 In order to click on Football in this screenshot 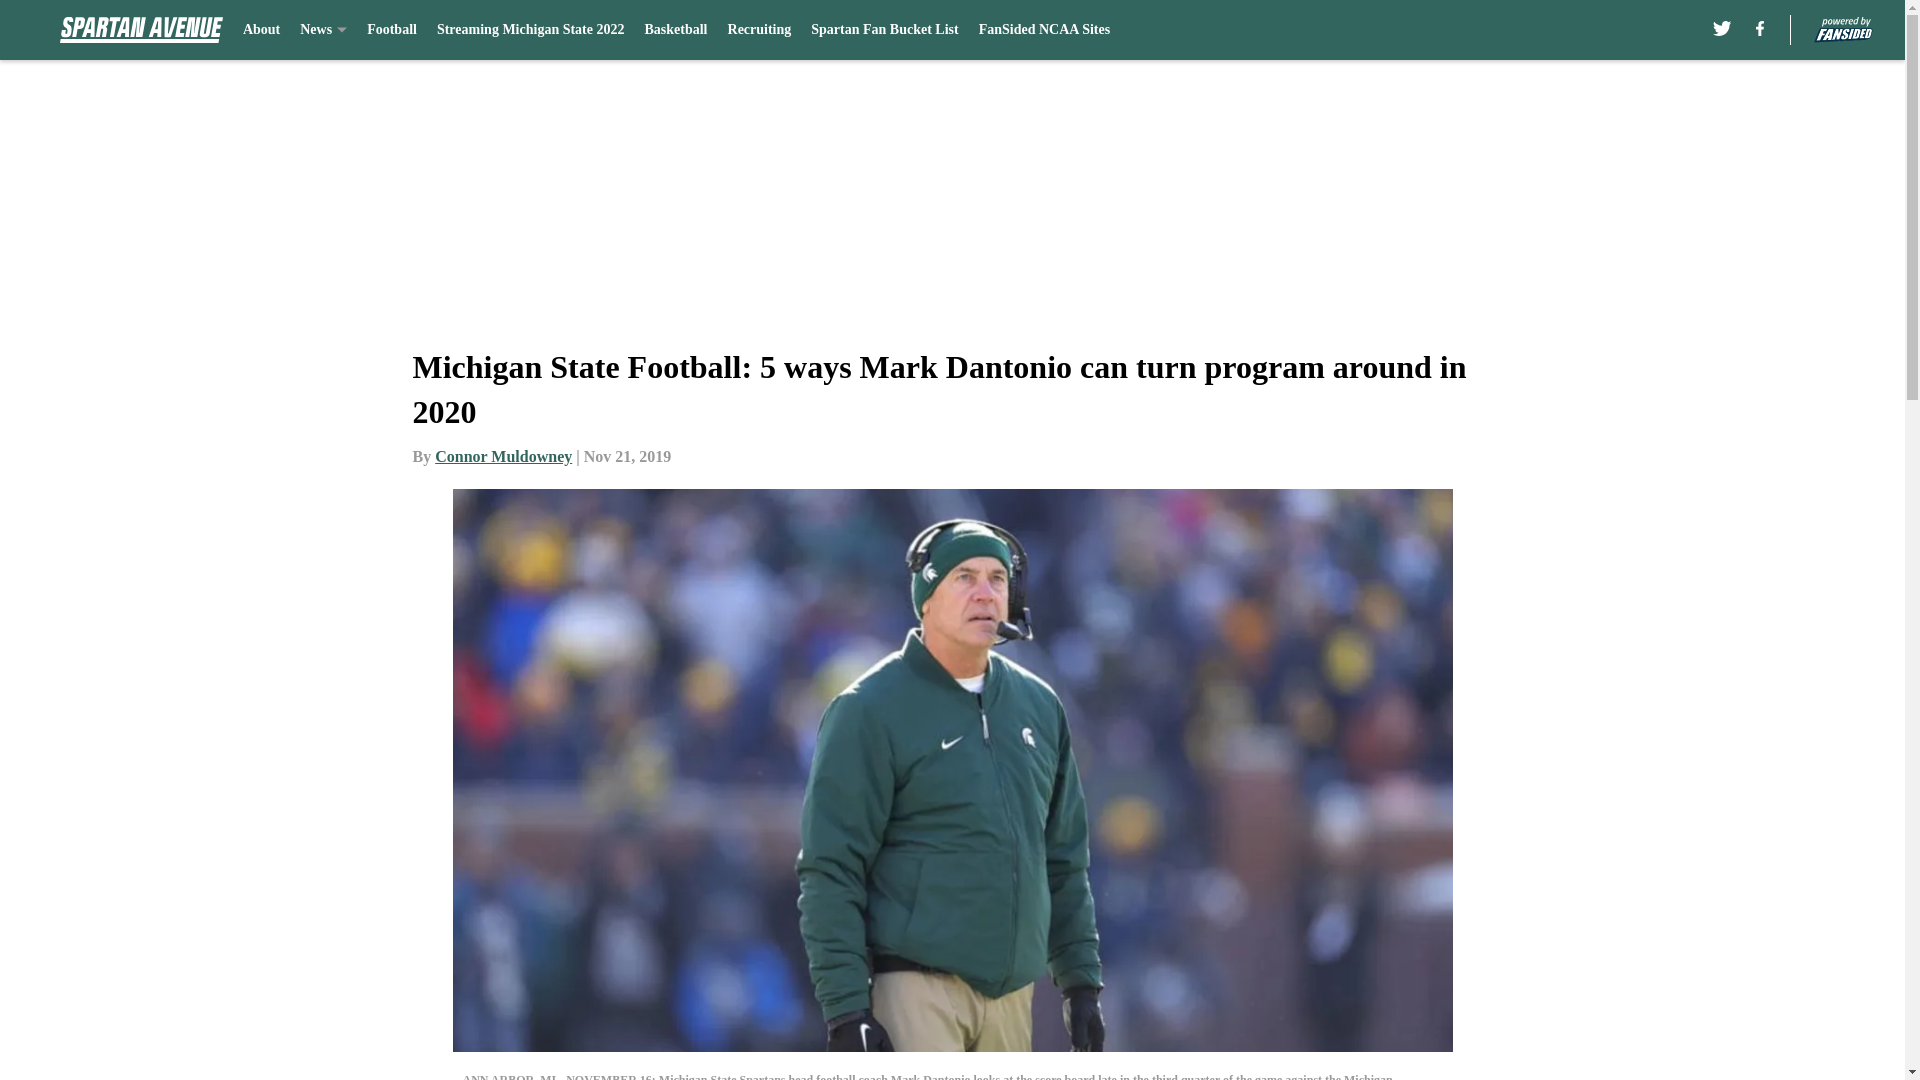, I will do `click(391, 30)`.